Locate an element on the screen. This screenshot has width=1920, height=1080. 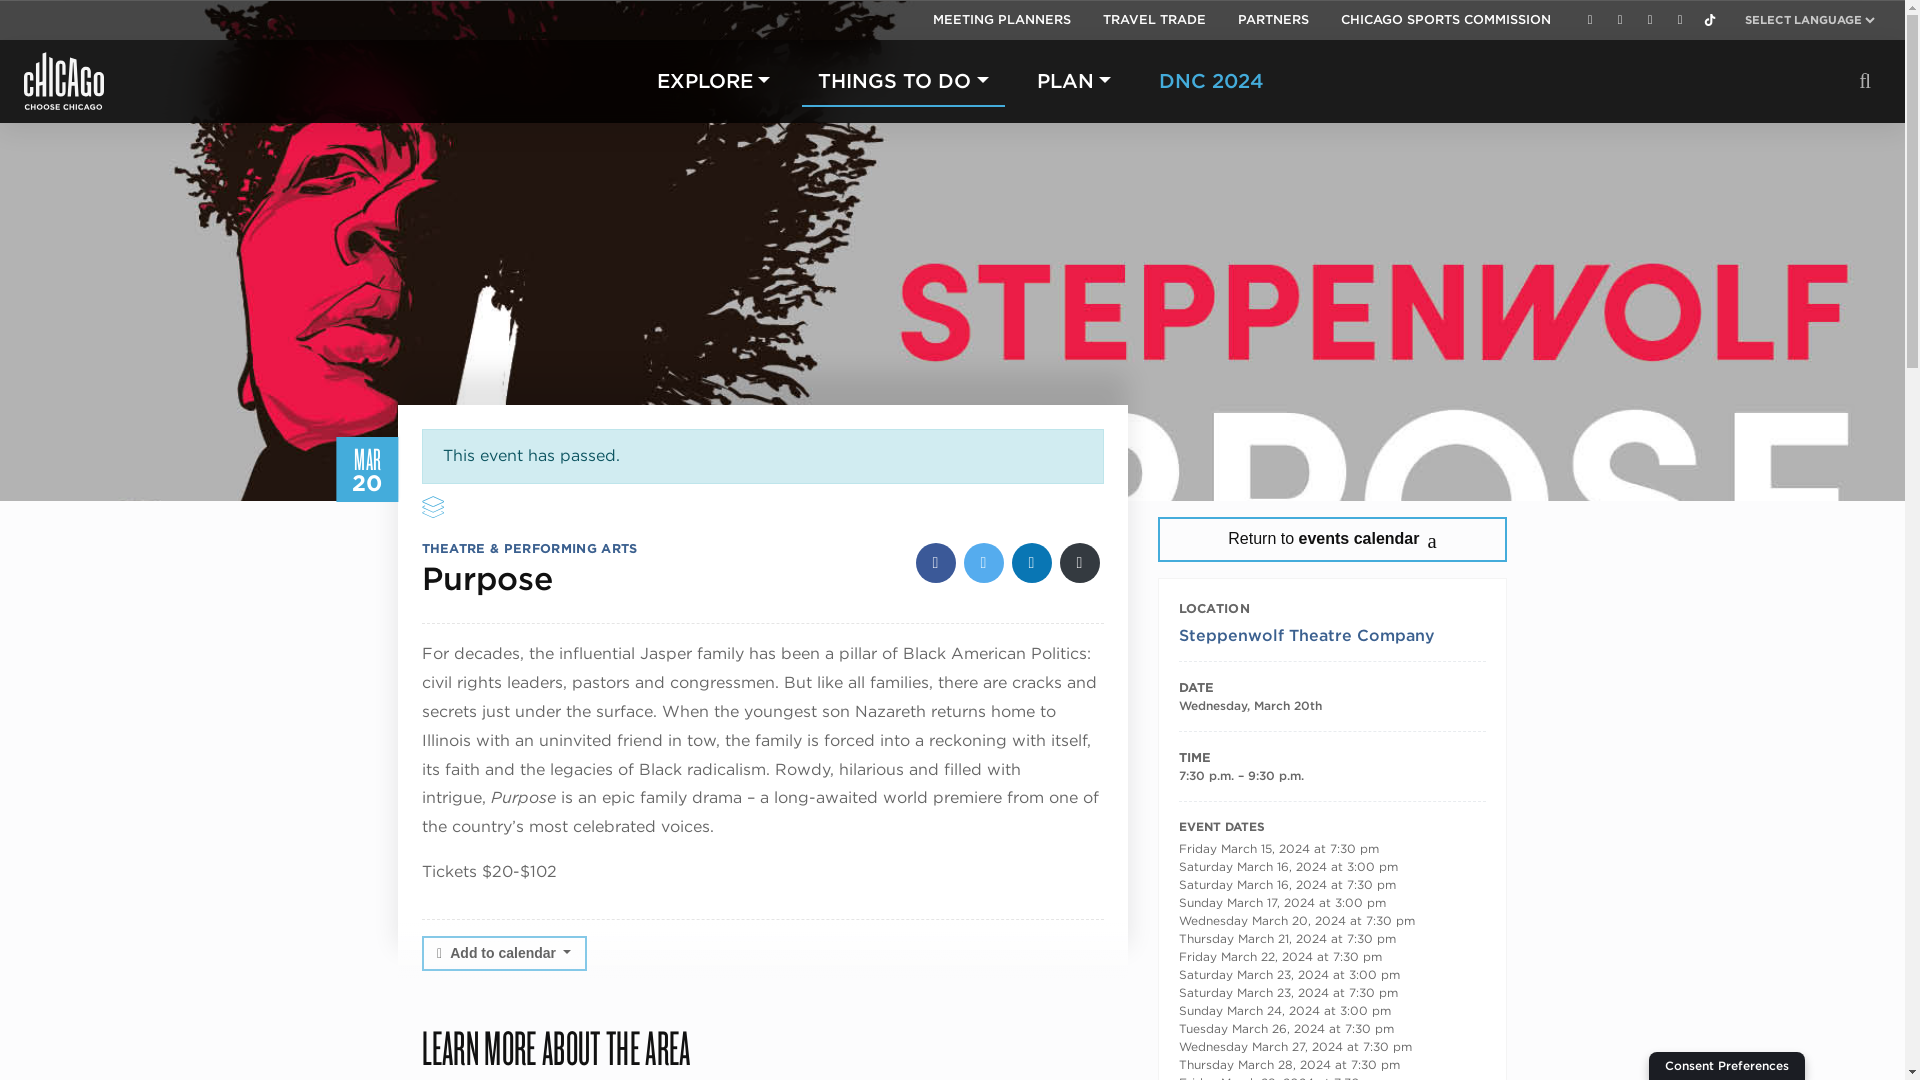
Share on Twitter is located at coordinates (984, 563).